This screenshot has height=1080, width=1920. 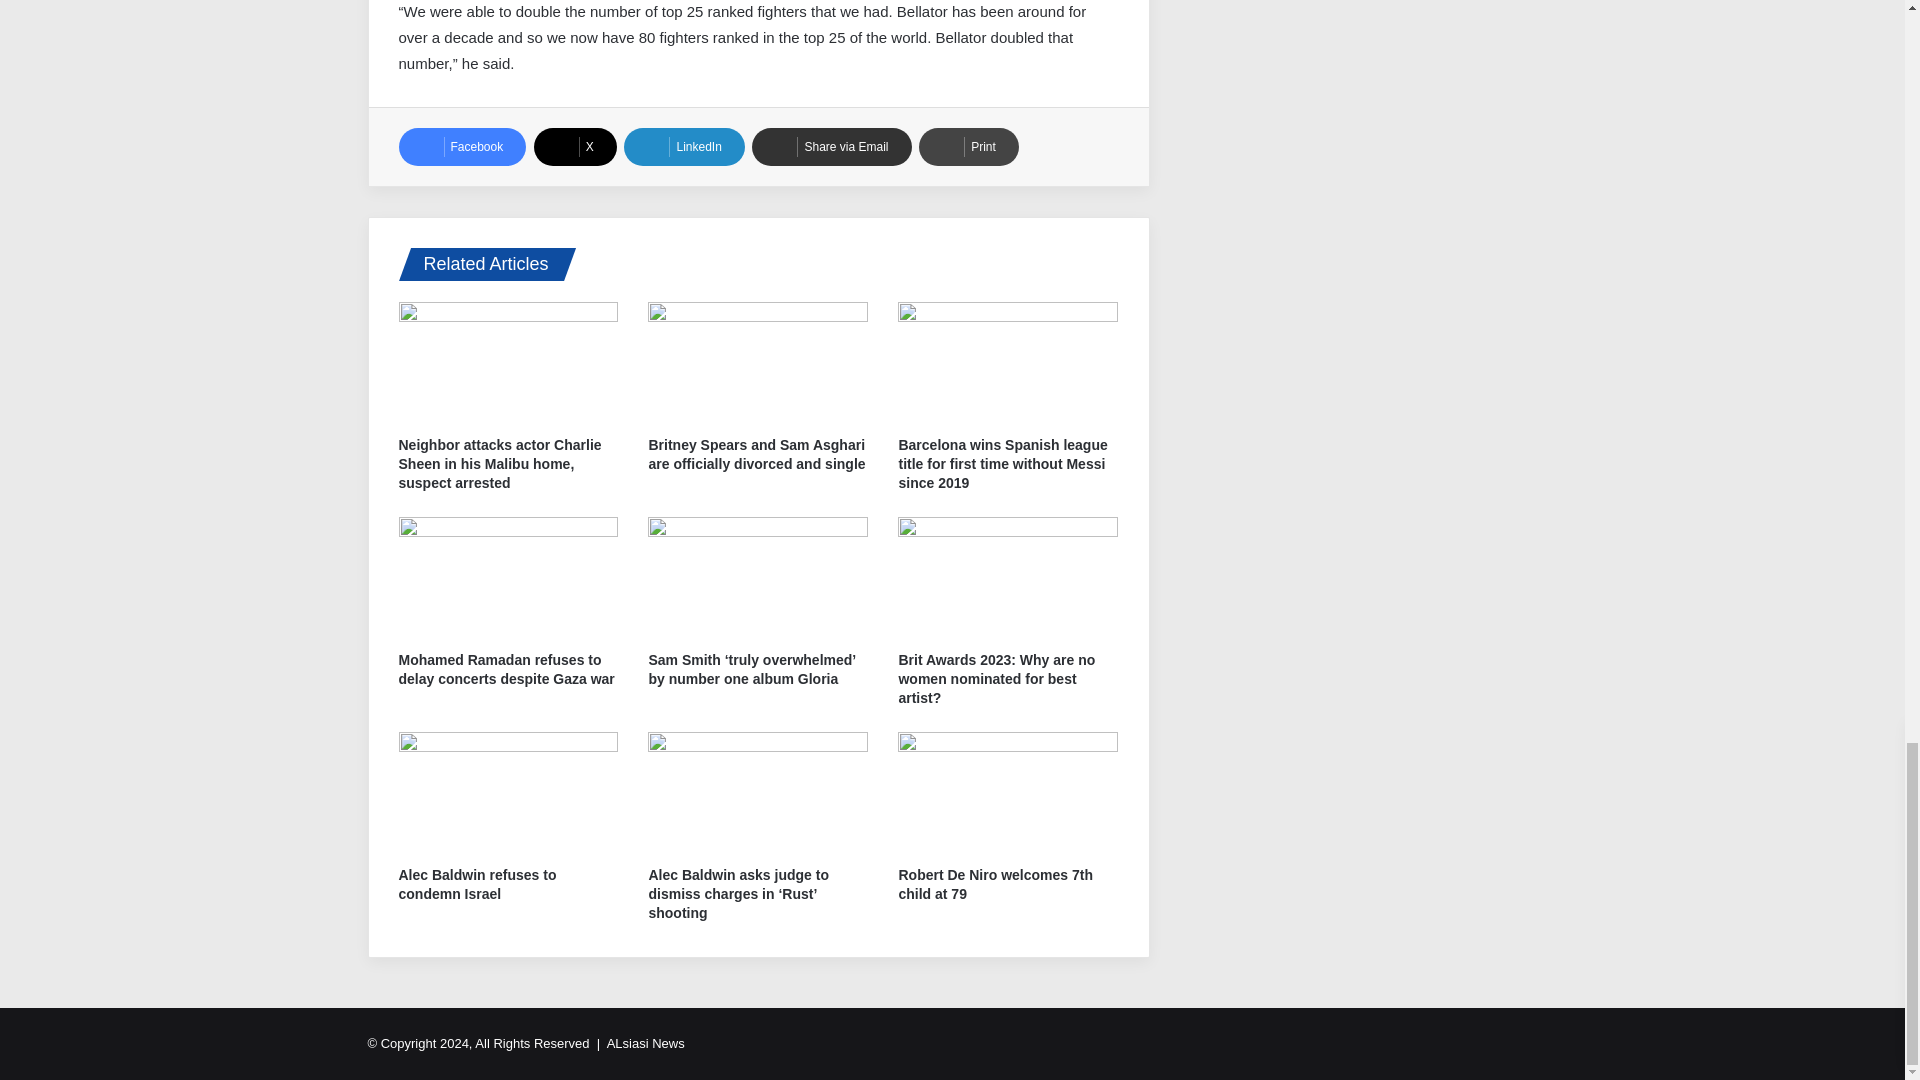 I want to click on Robert De Niro welcomes 7th child at 79, so click(x=995, y=884).